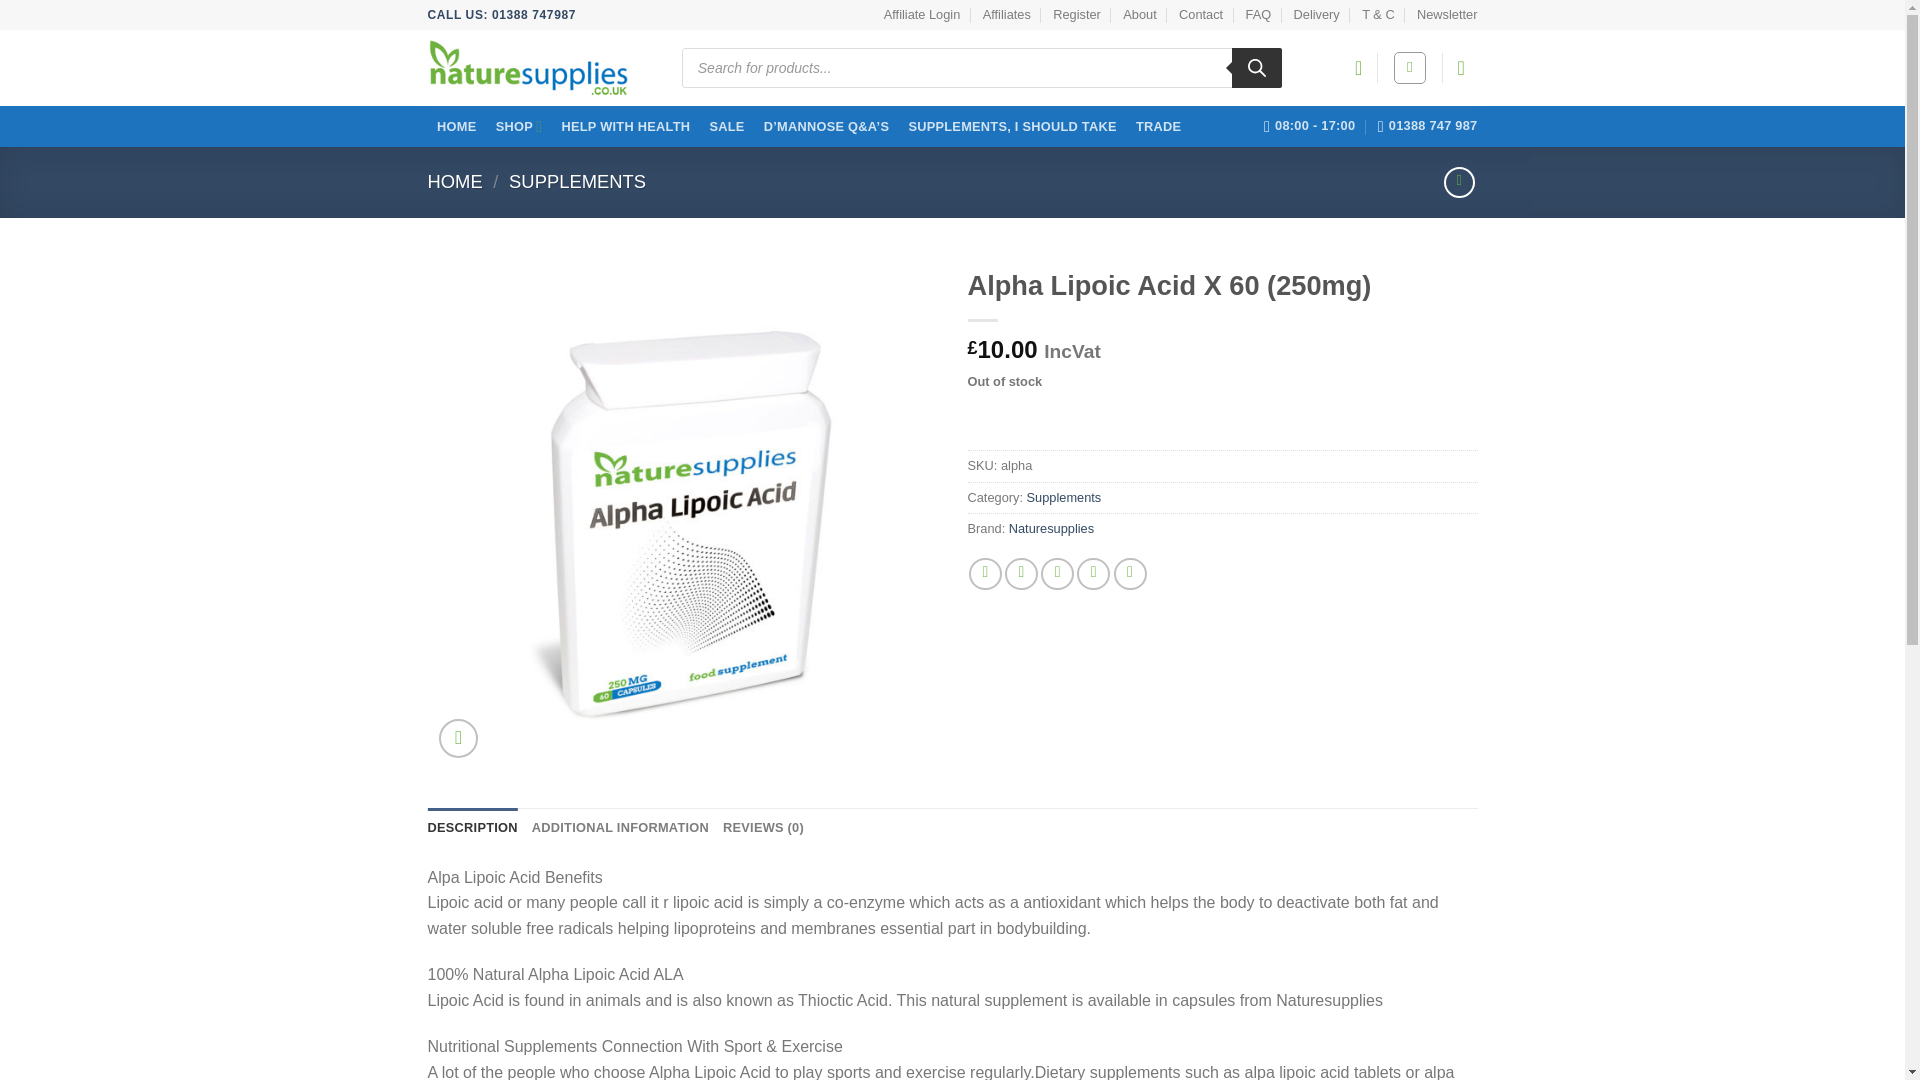 The height and width of the screenshot is (1080, 1920). Describe the element at coordinates (1446, 15) in the screenshot. I see `Newsletter` at that location.